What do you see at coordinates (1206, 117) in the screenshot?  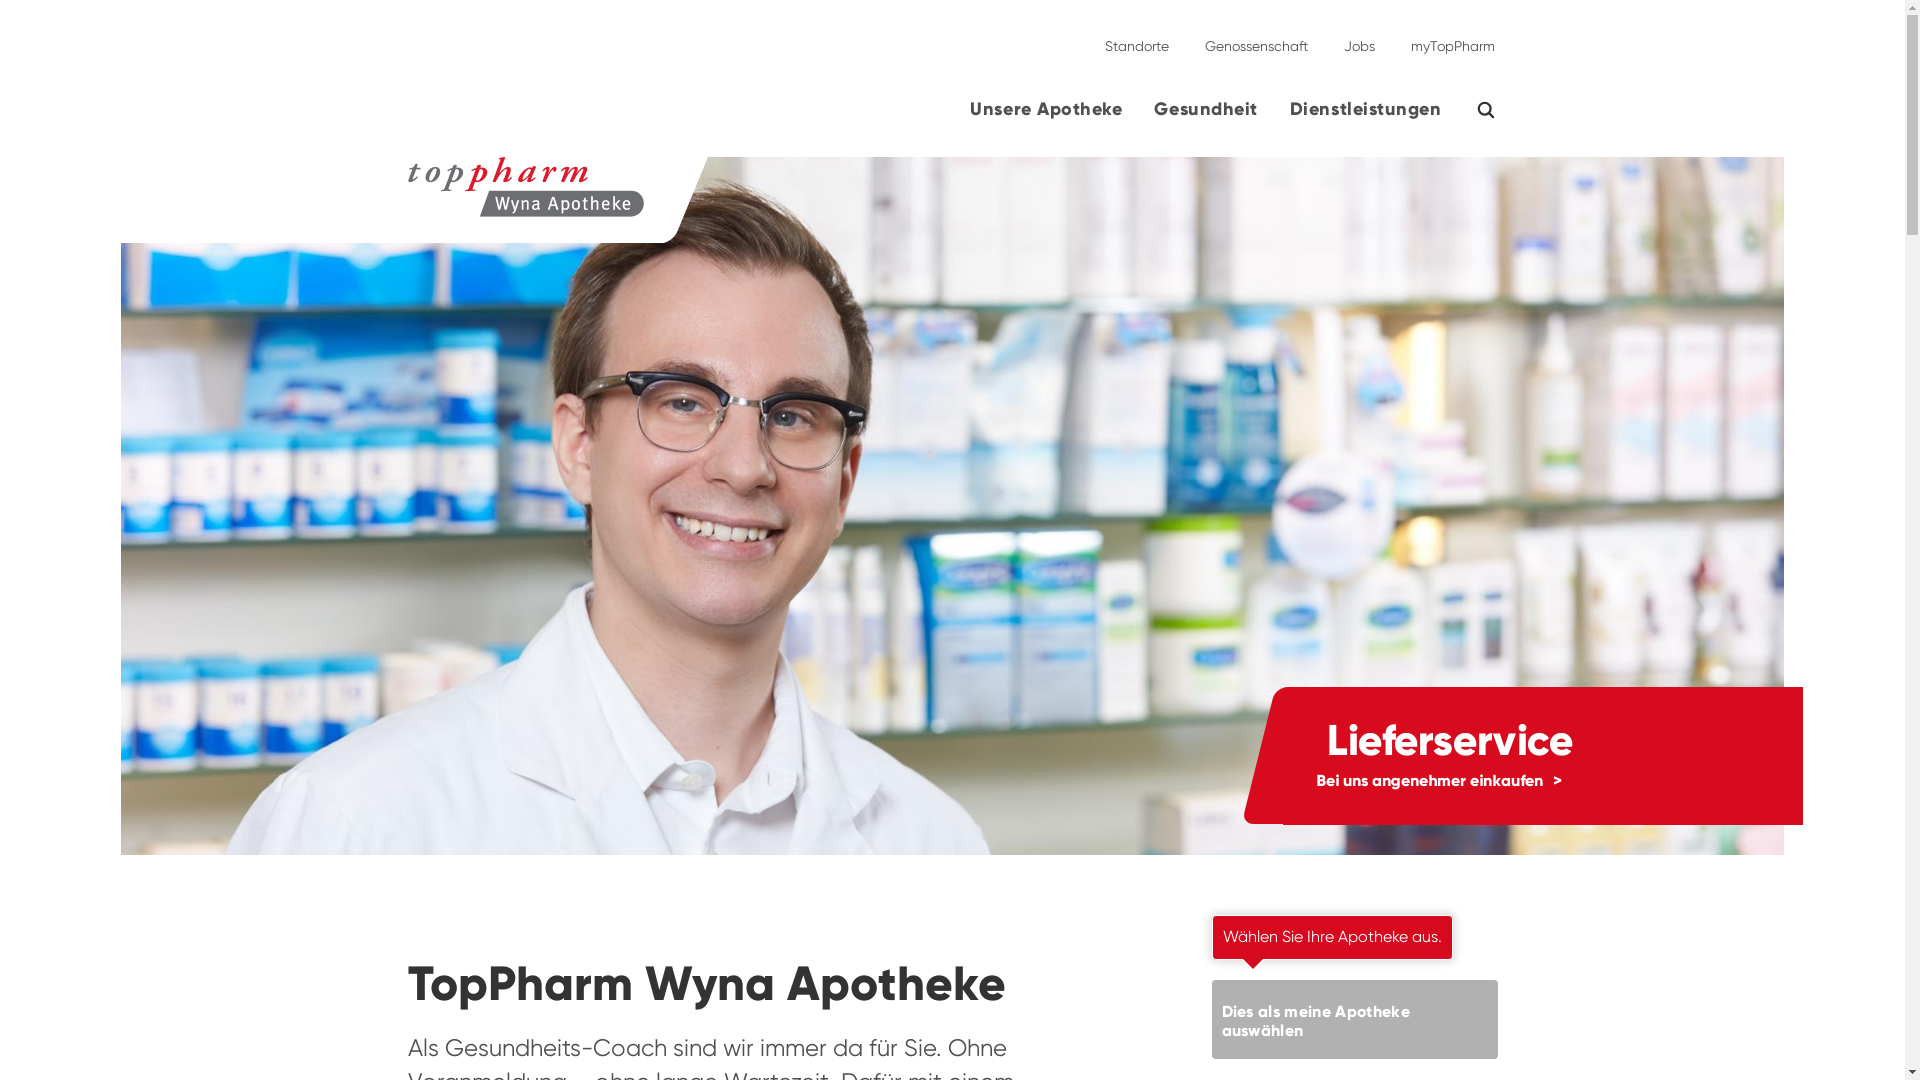 I see `Gesundheit` at bounding box center [1206, 117].